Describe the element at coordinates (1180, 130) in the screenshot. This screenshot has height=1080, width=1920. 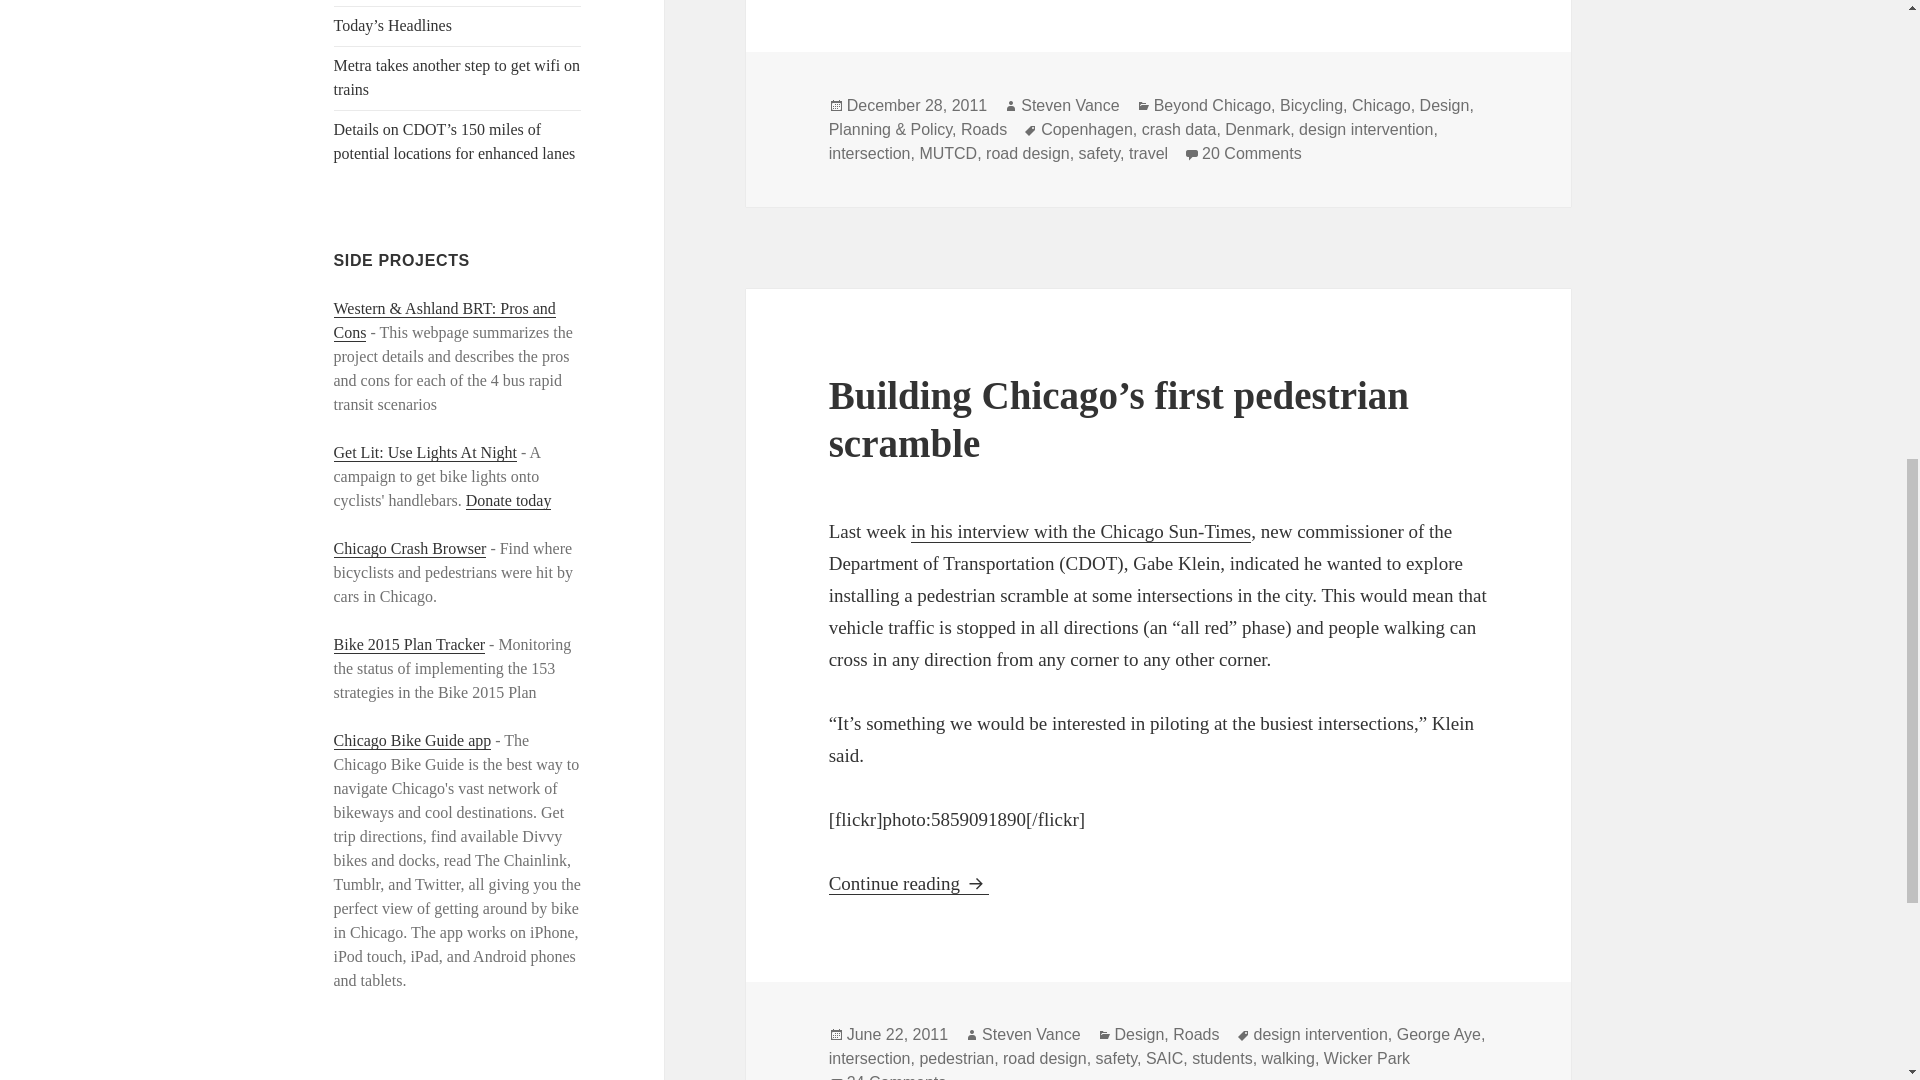
I see `crash data` at that location.